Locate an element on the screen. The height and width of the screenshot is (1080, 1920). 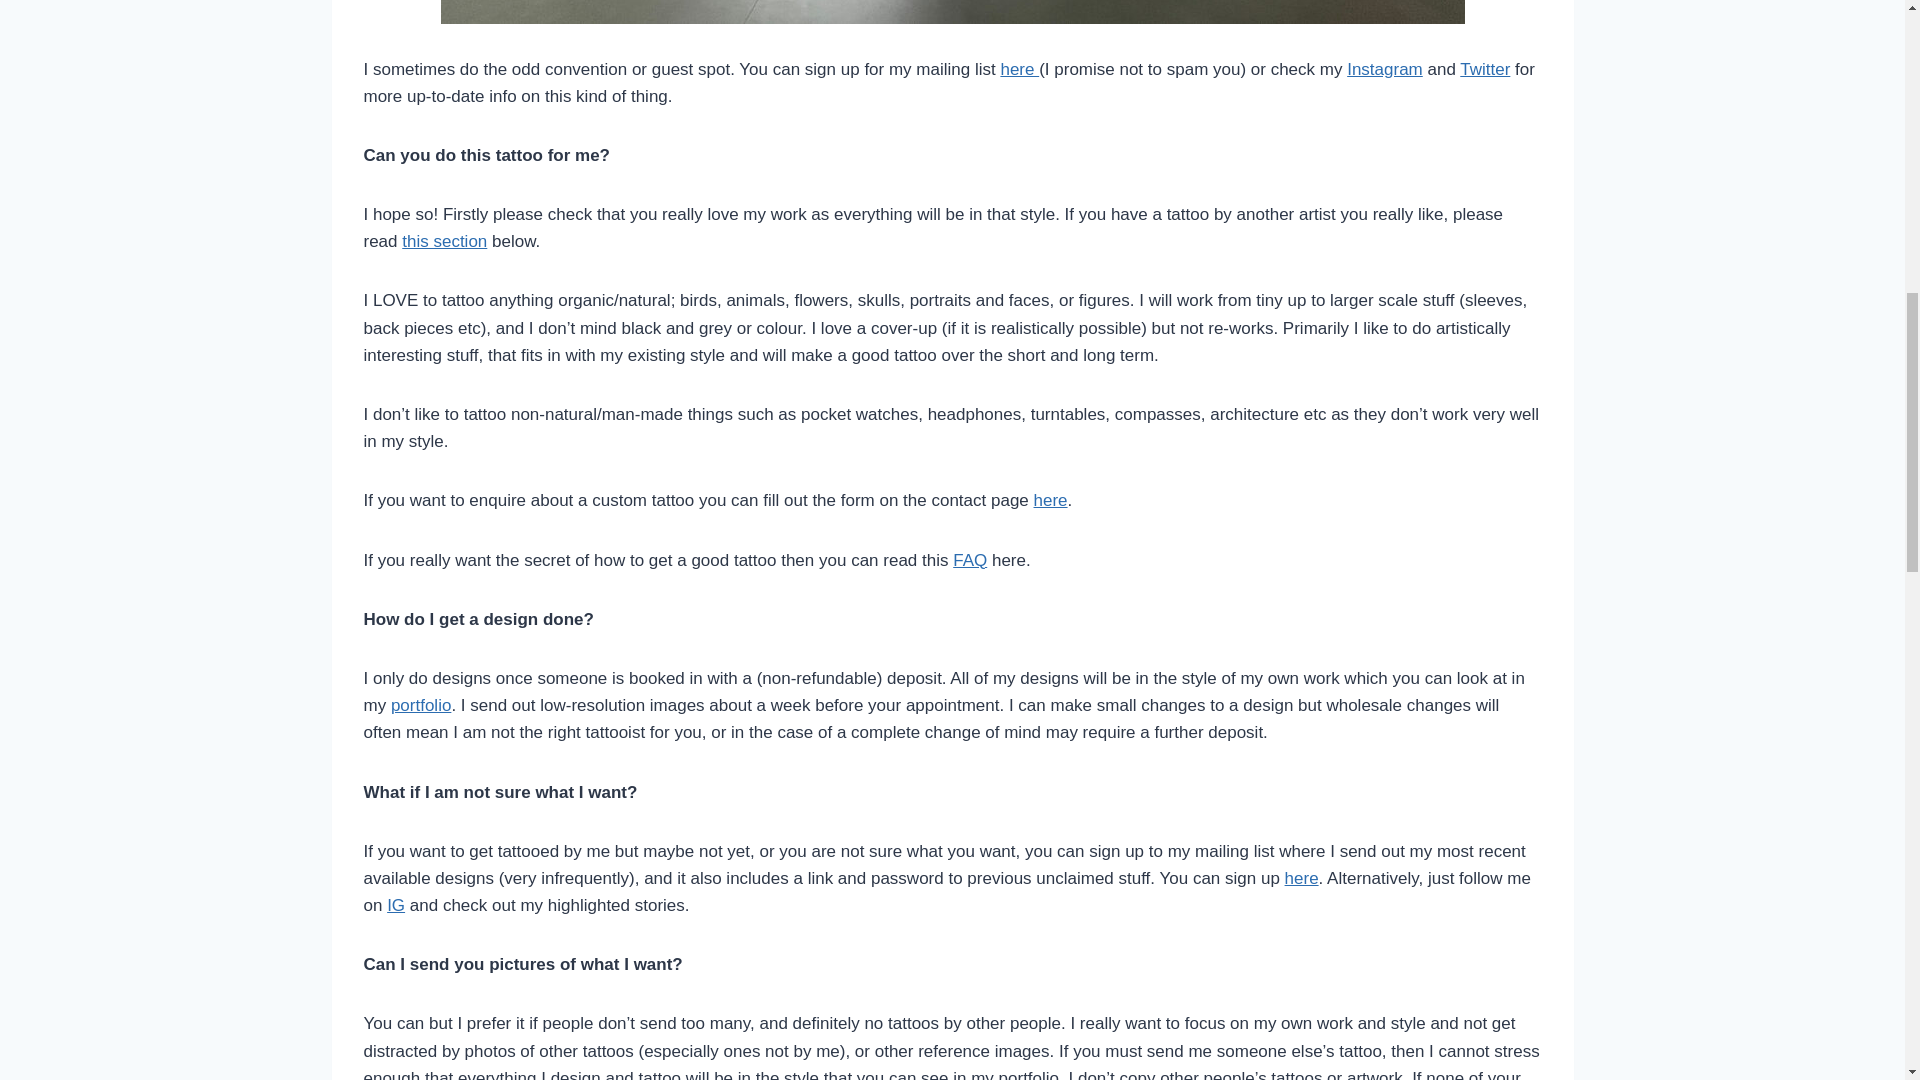
FAQ is located at coordinates (969, 560).